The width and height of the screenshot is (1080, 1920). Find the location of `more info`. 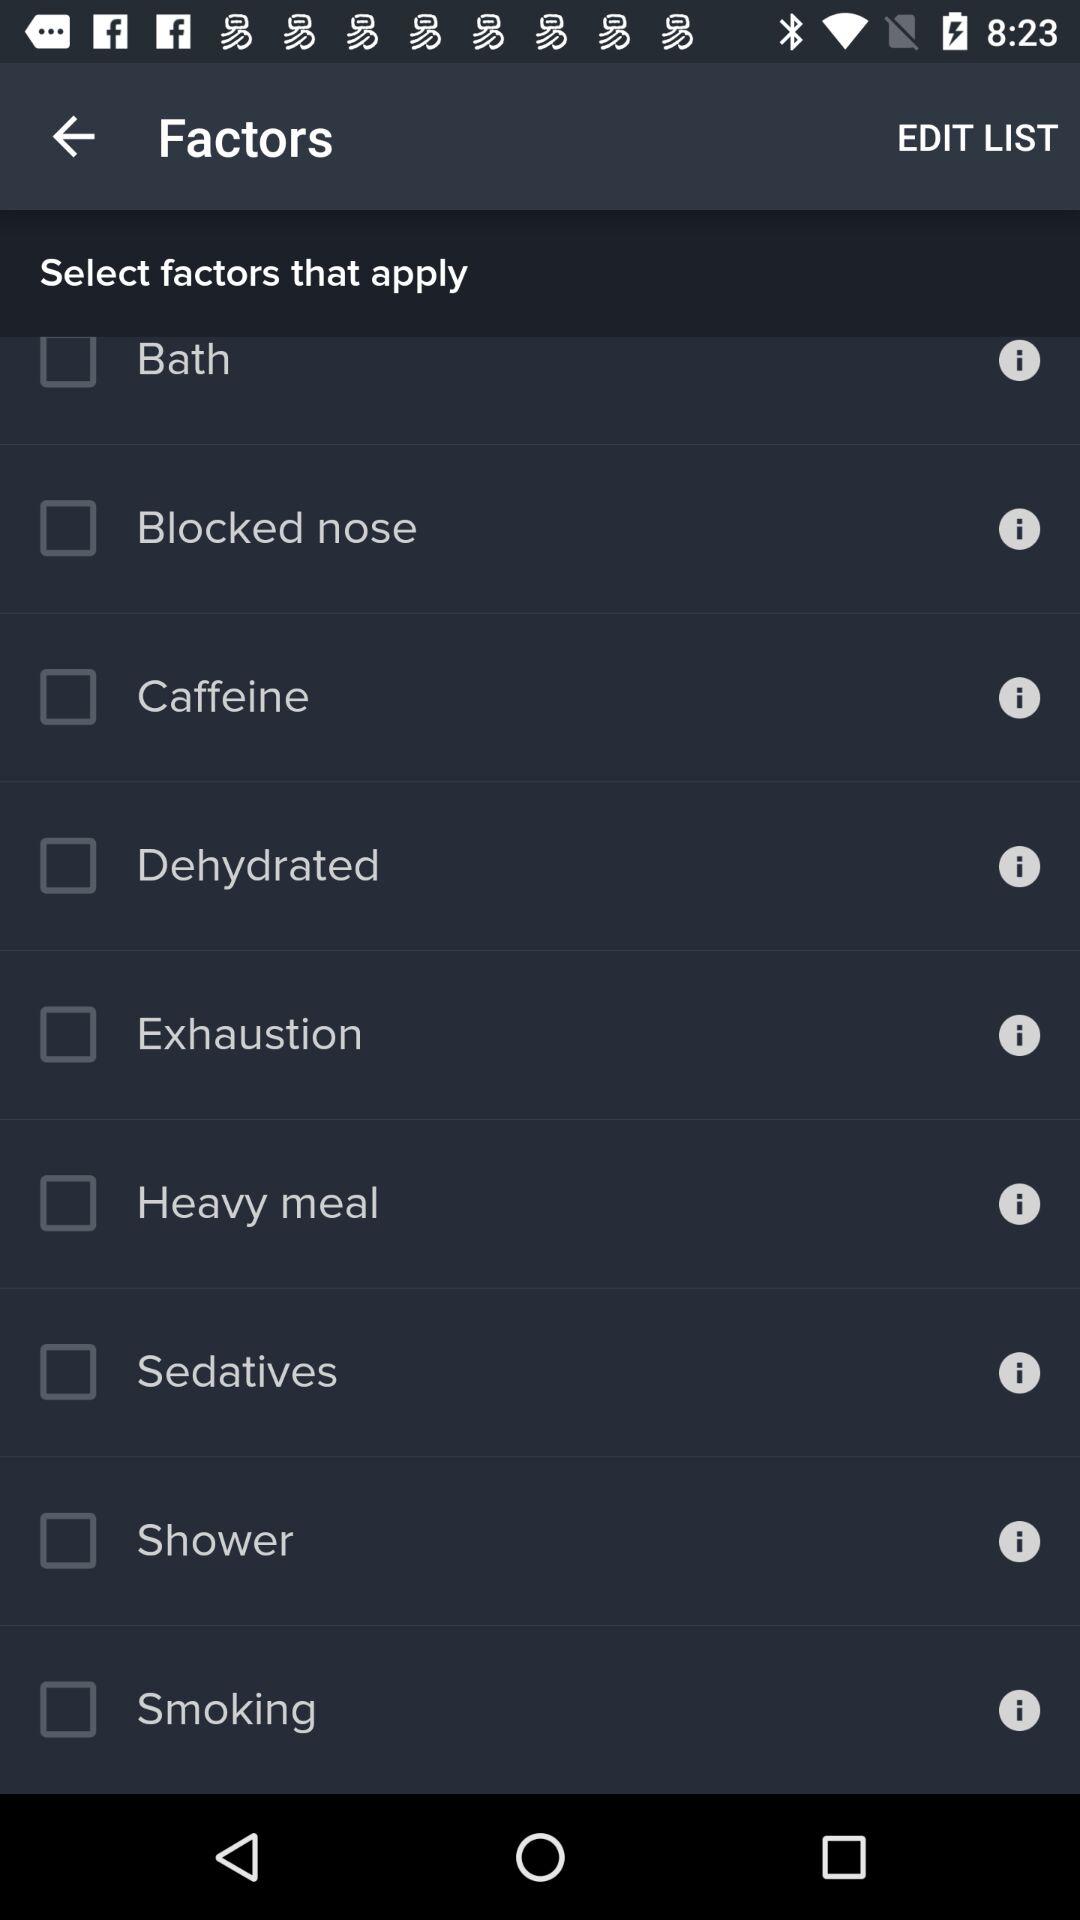

more info is located at coordinates (1020, 697).